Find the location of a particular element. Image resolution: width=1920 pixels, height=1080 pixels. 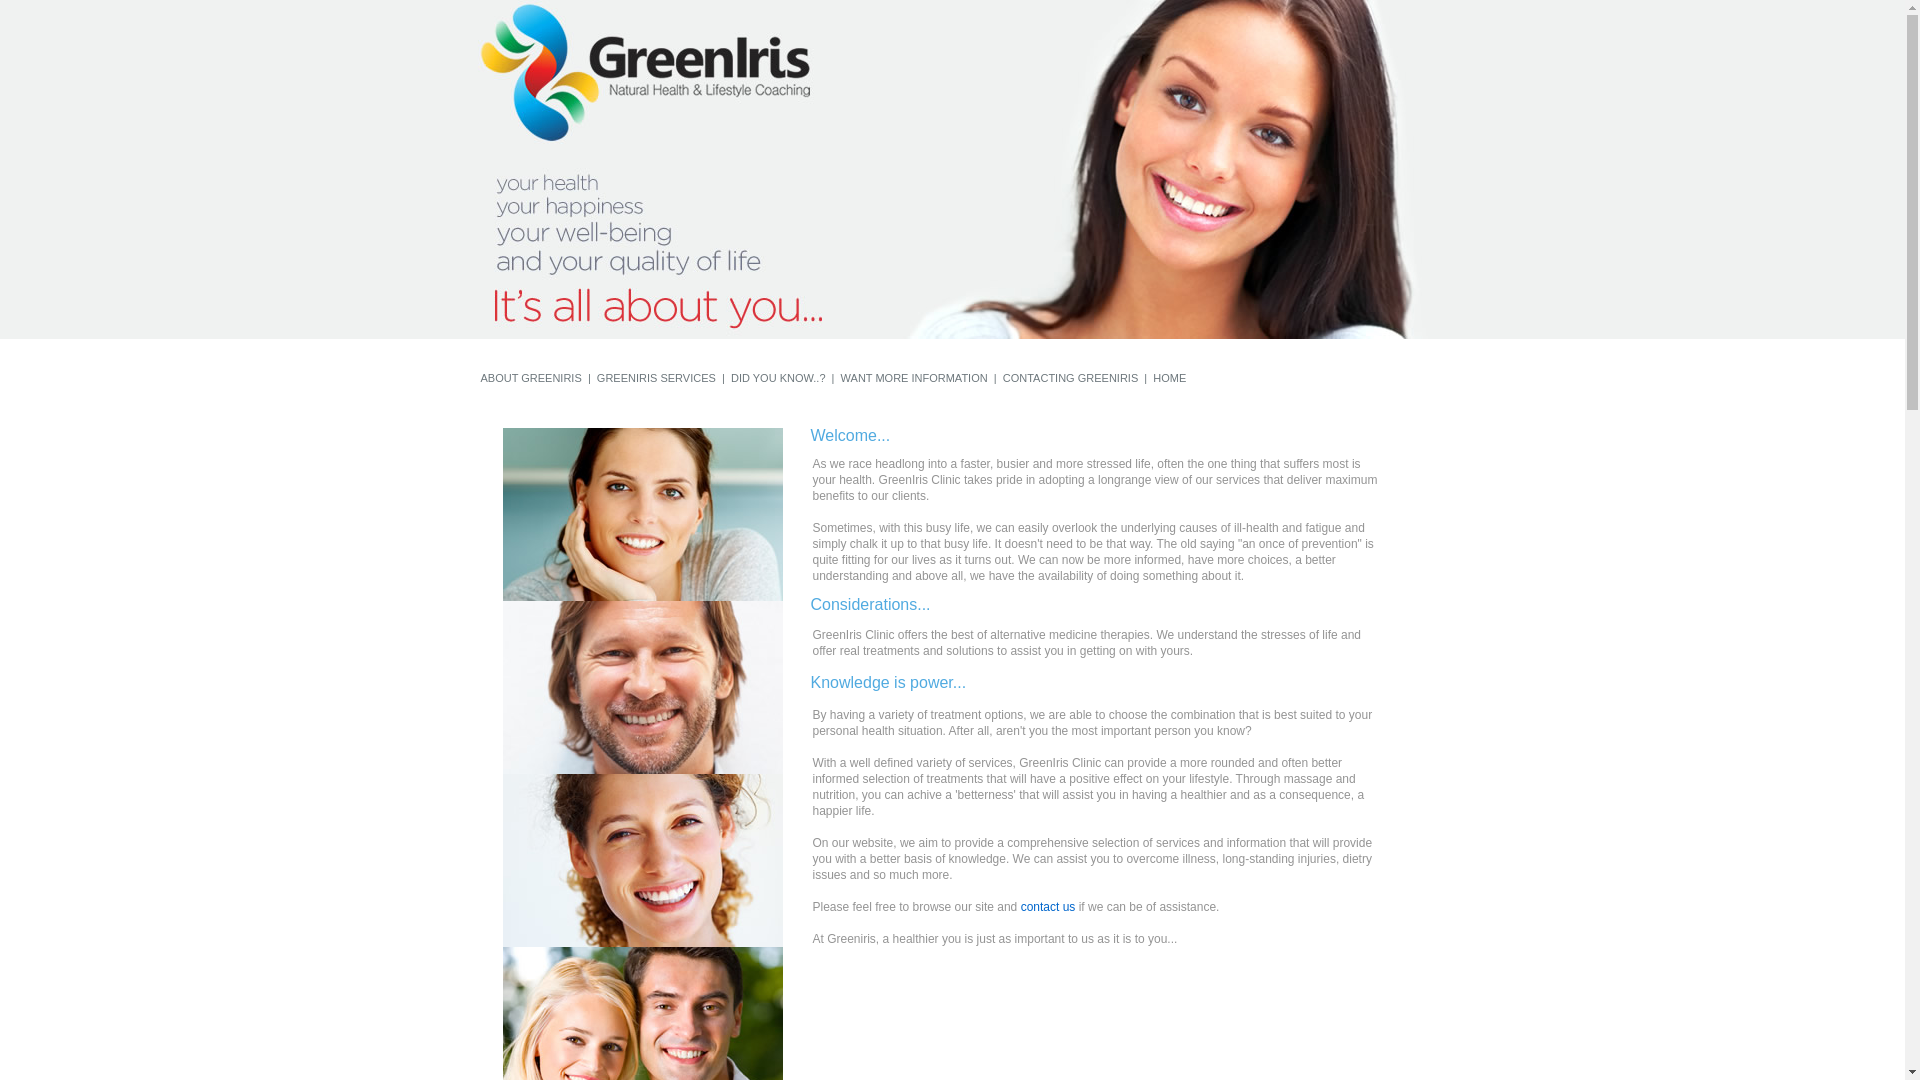

CONTACTING GREENIRIS is located at coordinates (1070, 378).